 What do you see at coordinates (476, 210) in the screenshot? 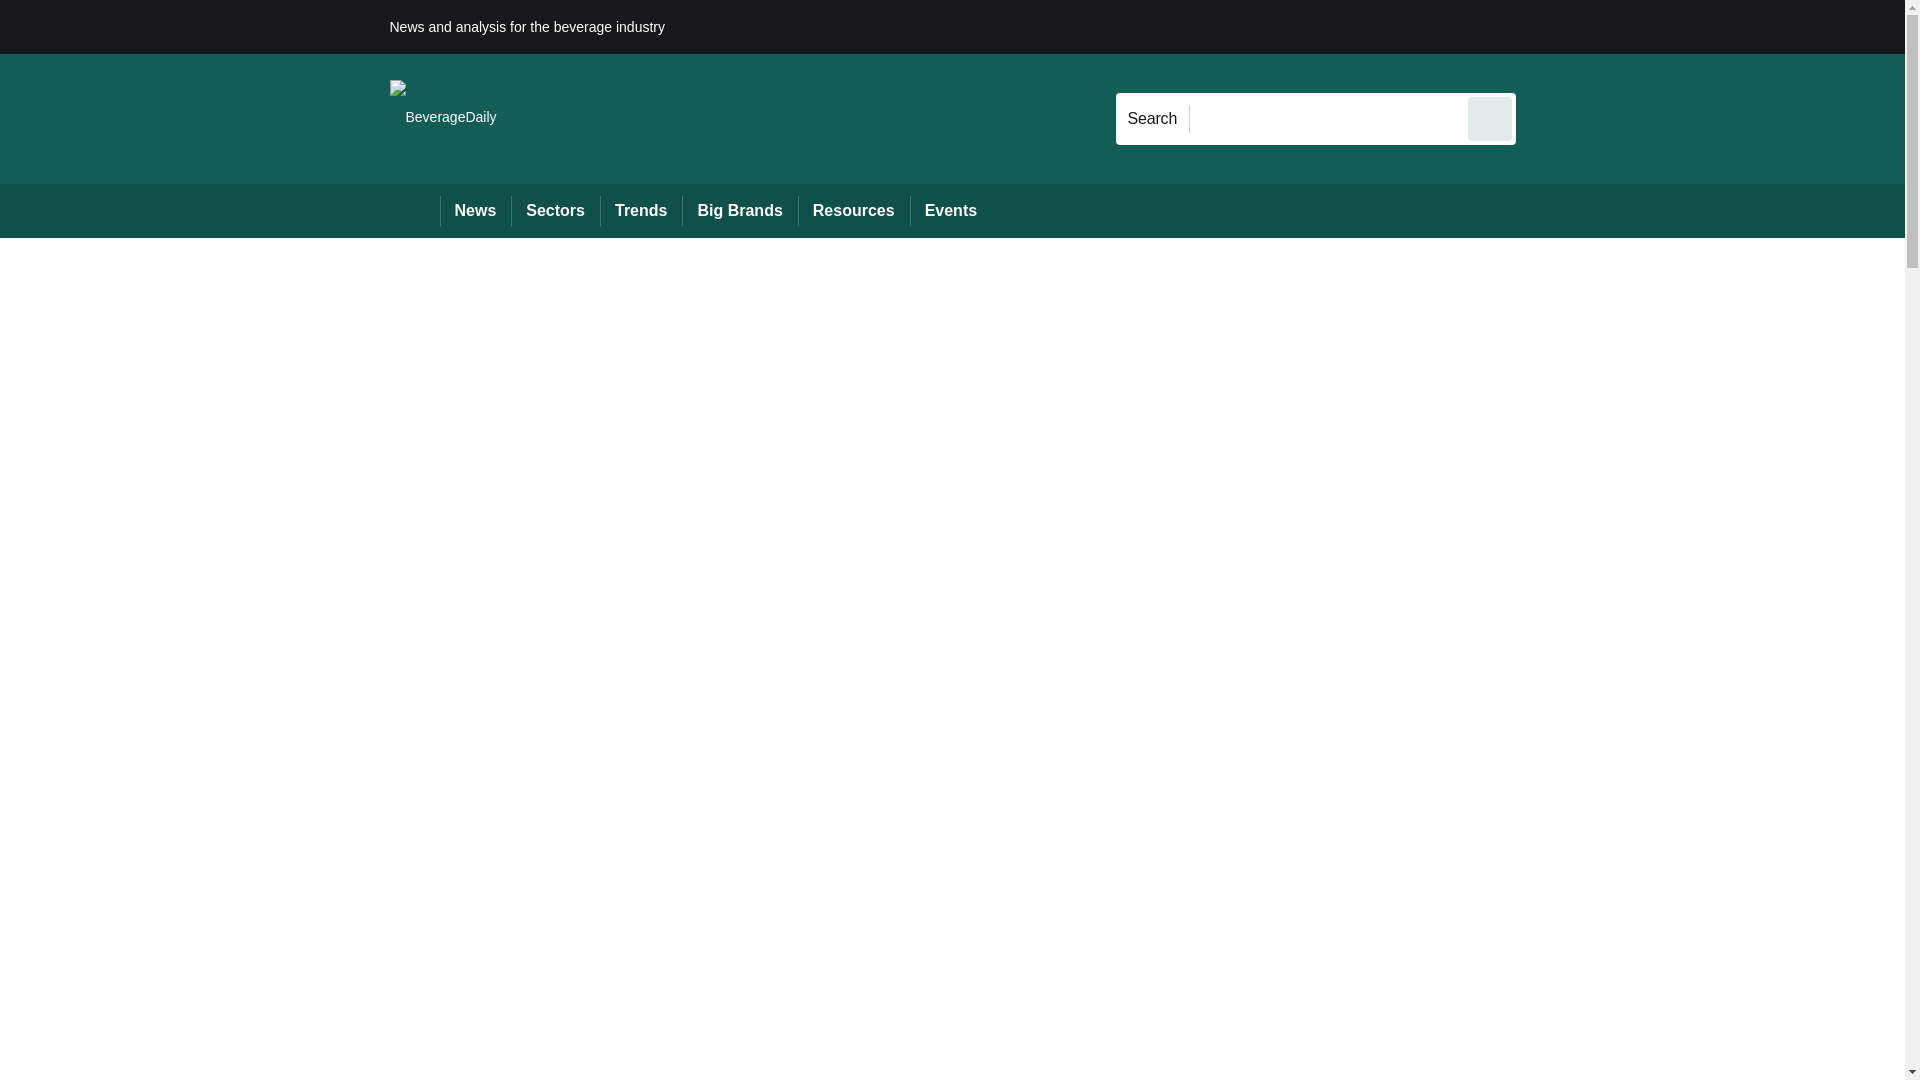
I see `News` at bounding box center [476, 210].